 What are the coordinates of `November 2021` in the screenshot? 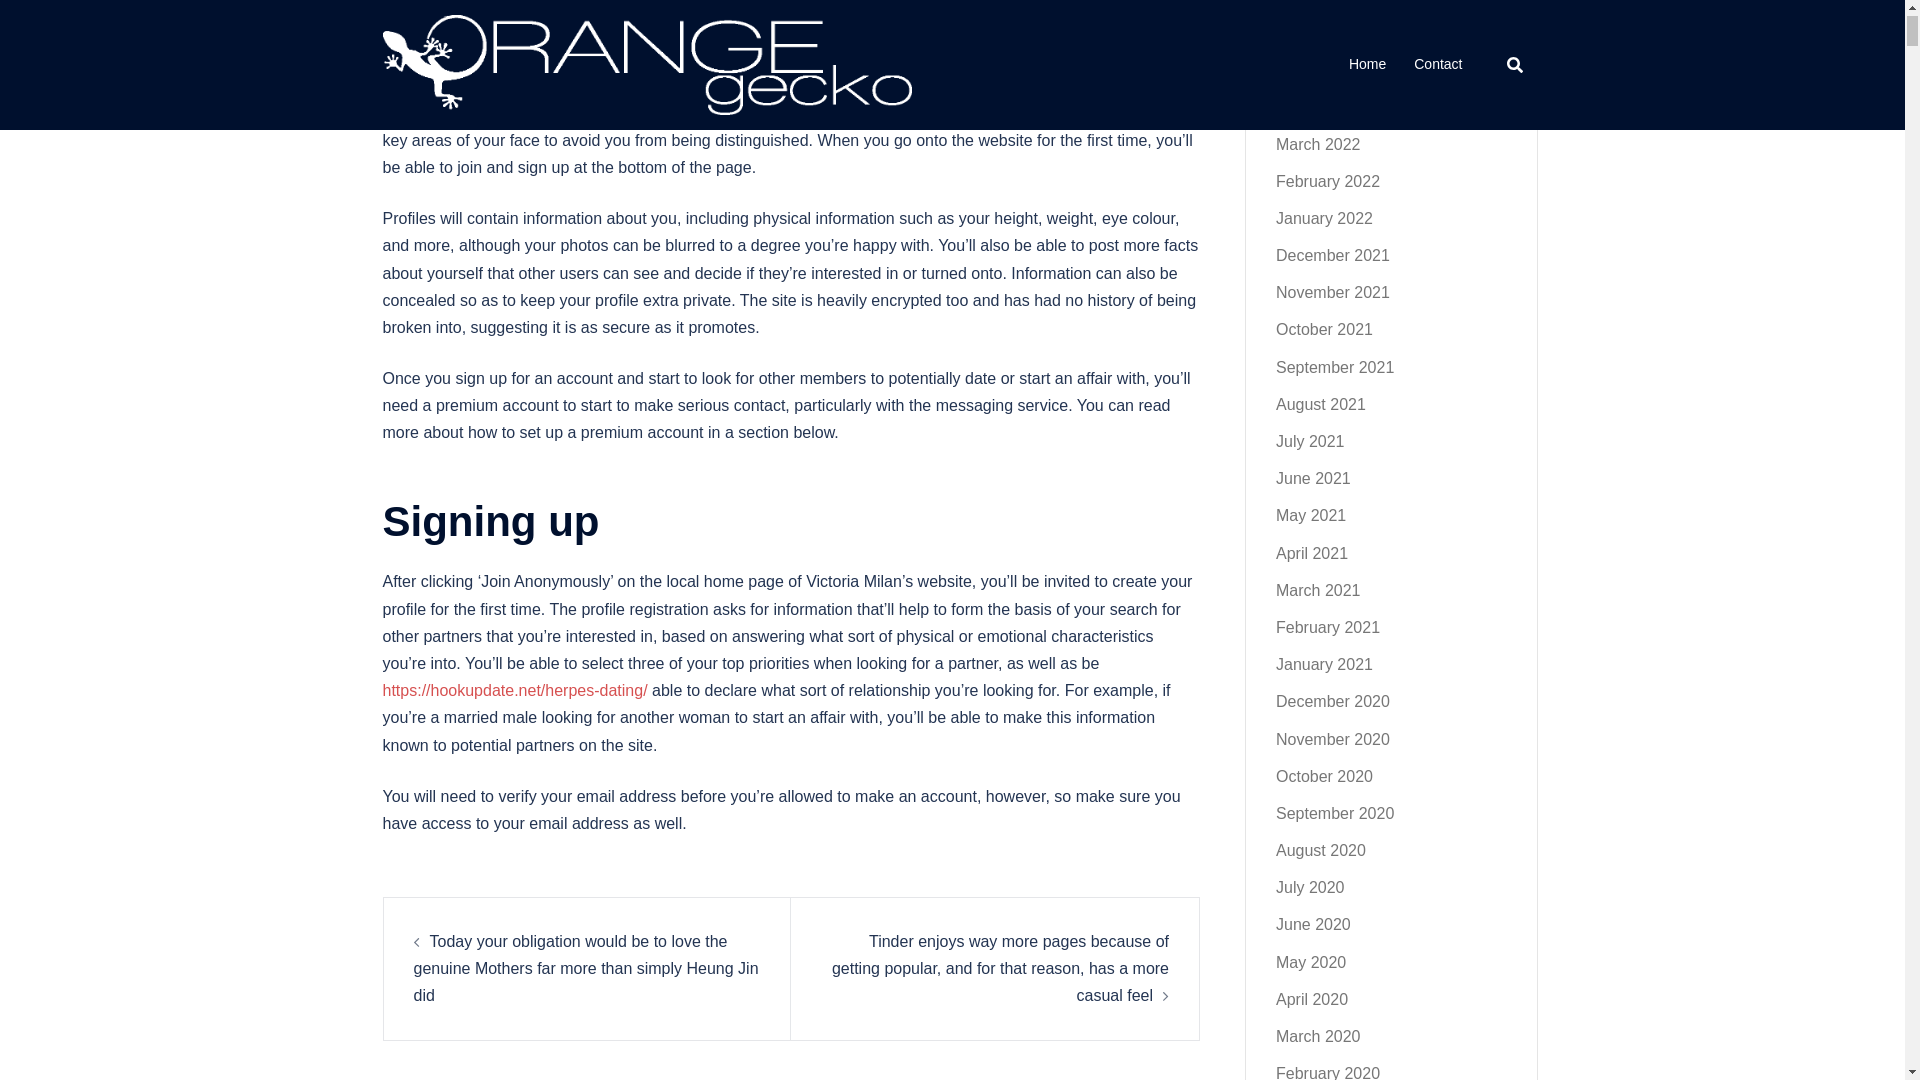 It's located at (1333, 292).